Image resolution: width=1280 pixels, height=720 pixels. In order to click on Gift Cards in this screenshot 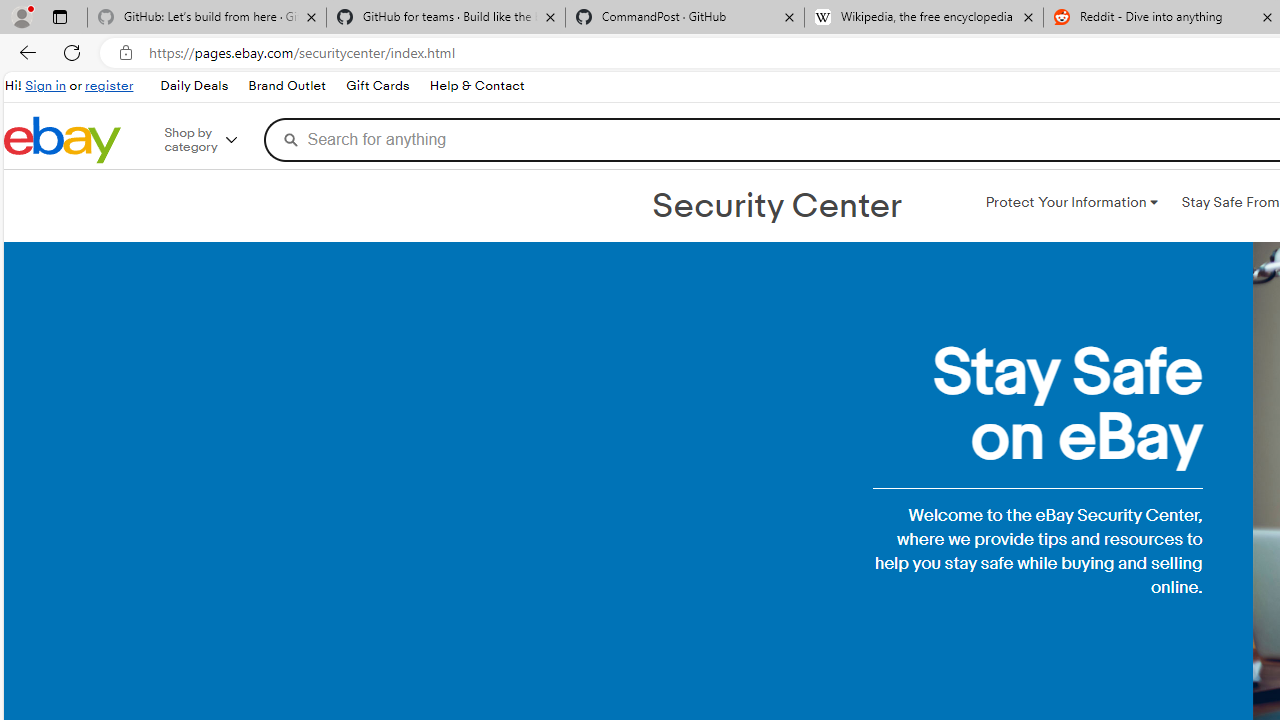, I will do `click(376, 86)`.